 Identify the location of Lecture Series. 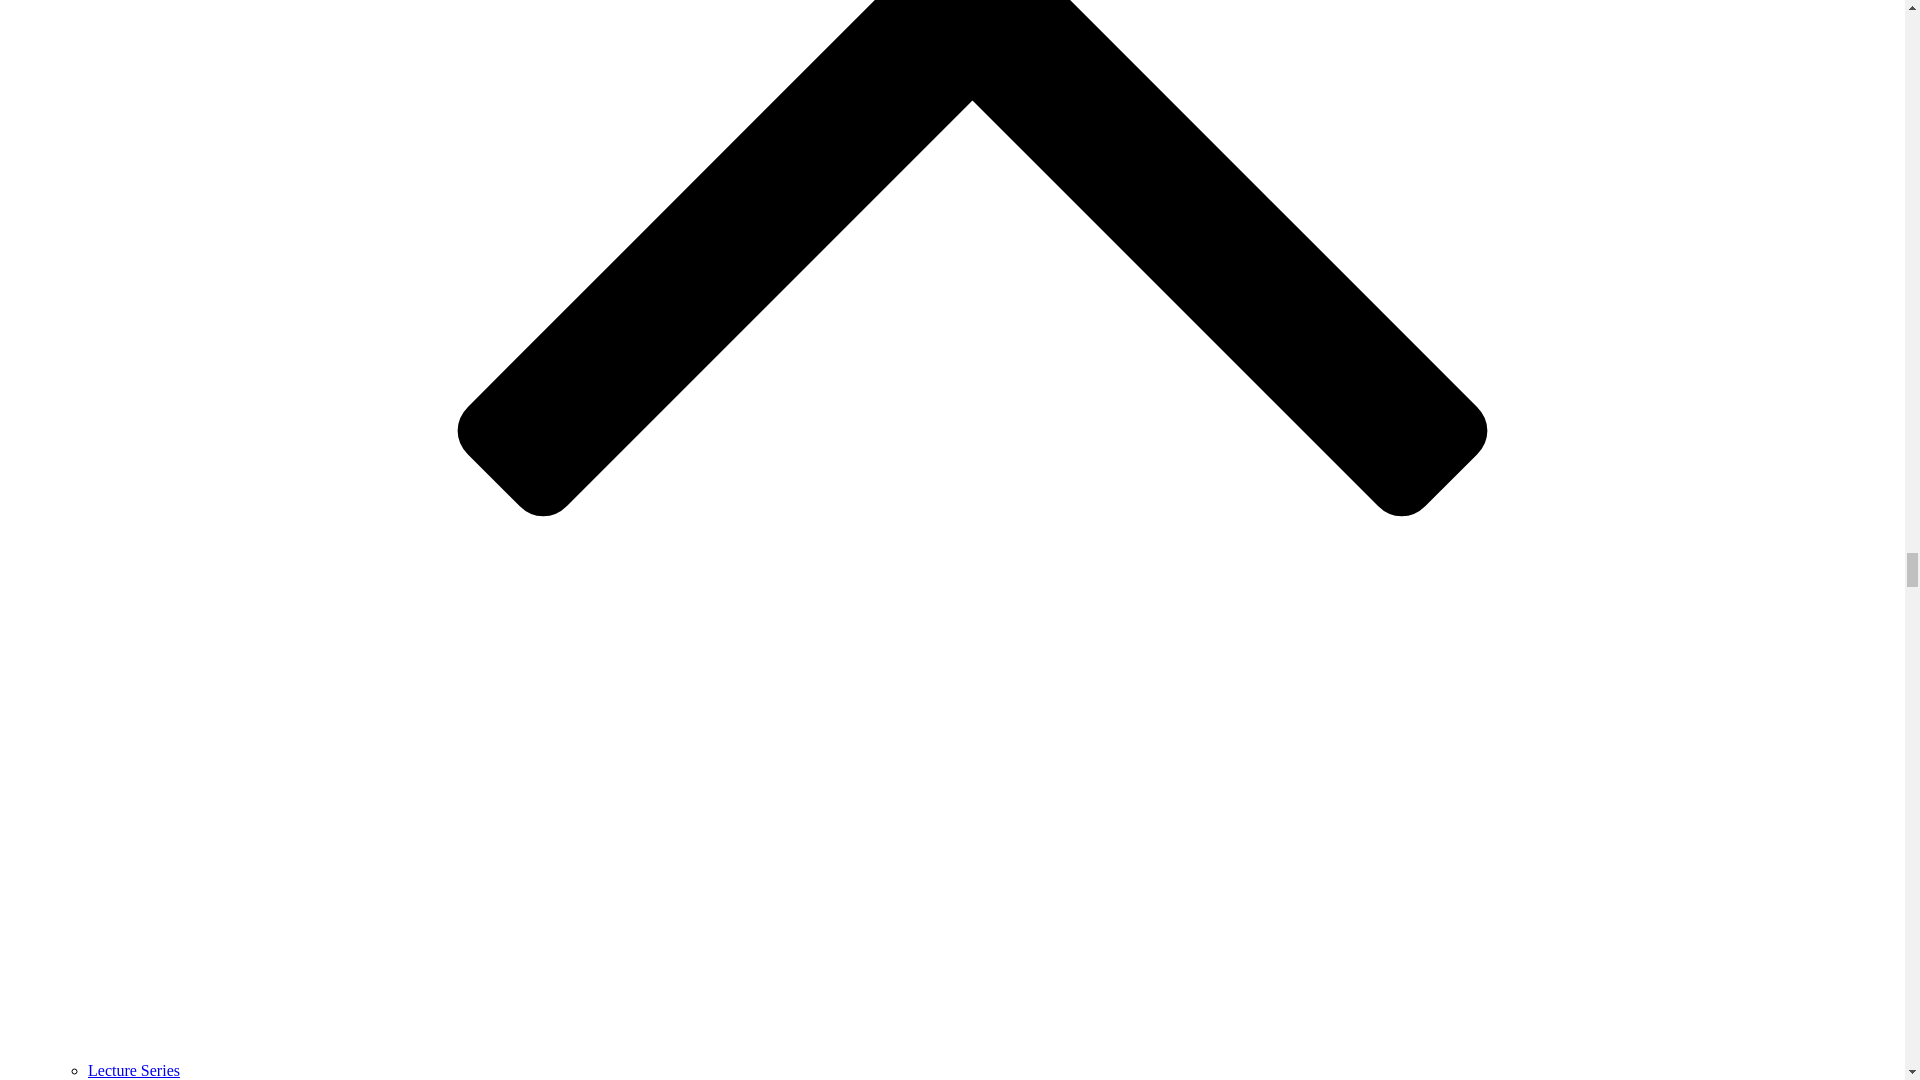
(134, 1070).